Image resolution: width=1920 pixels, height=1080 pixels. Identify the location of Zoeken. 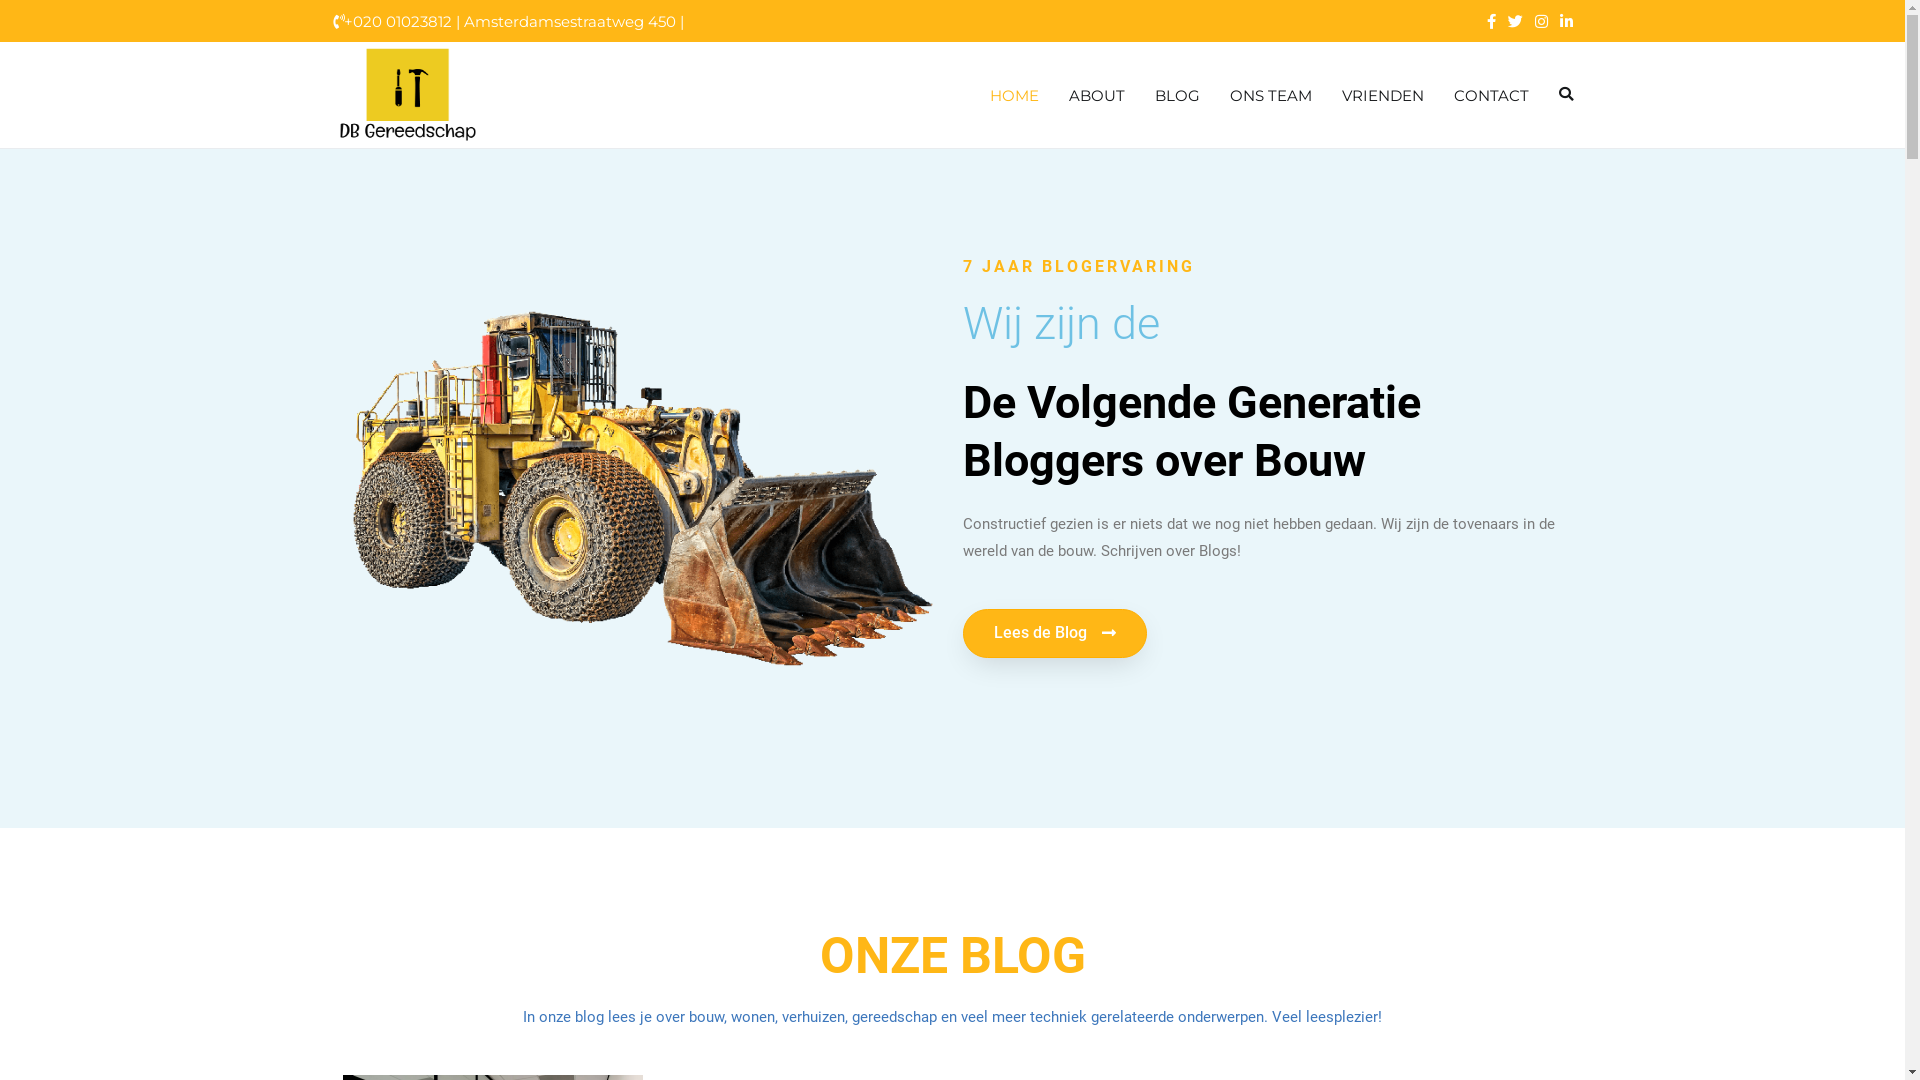
(42, 19).